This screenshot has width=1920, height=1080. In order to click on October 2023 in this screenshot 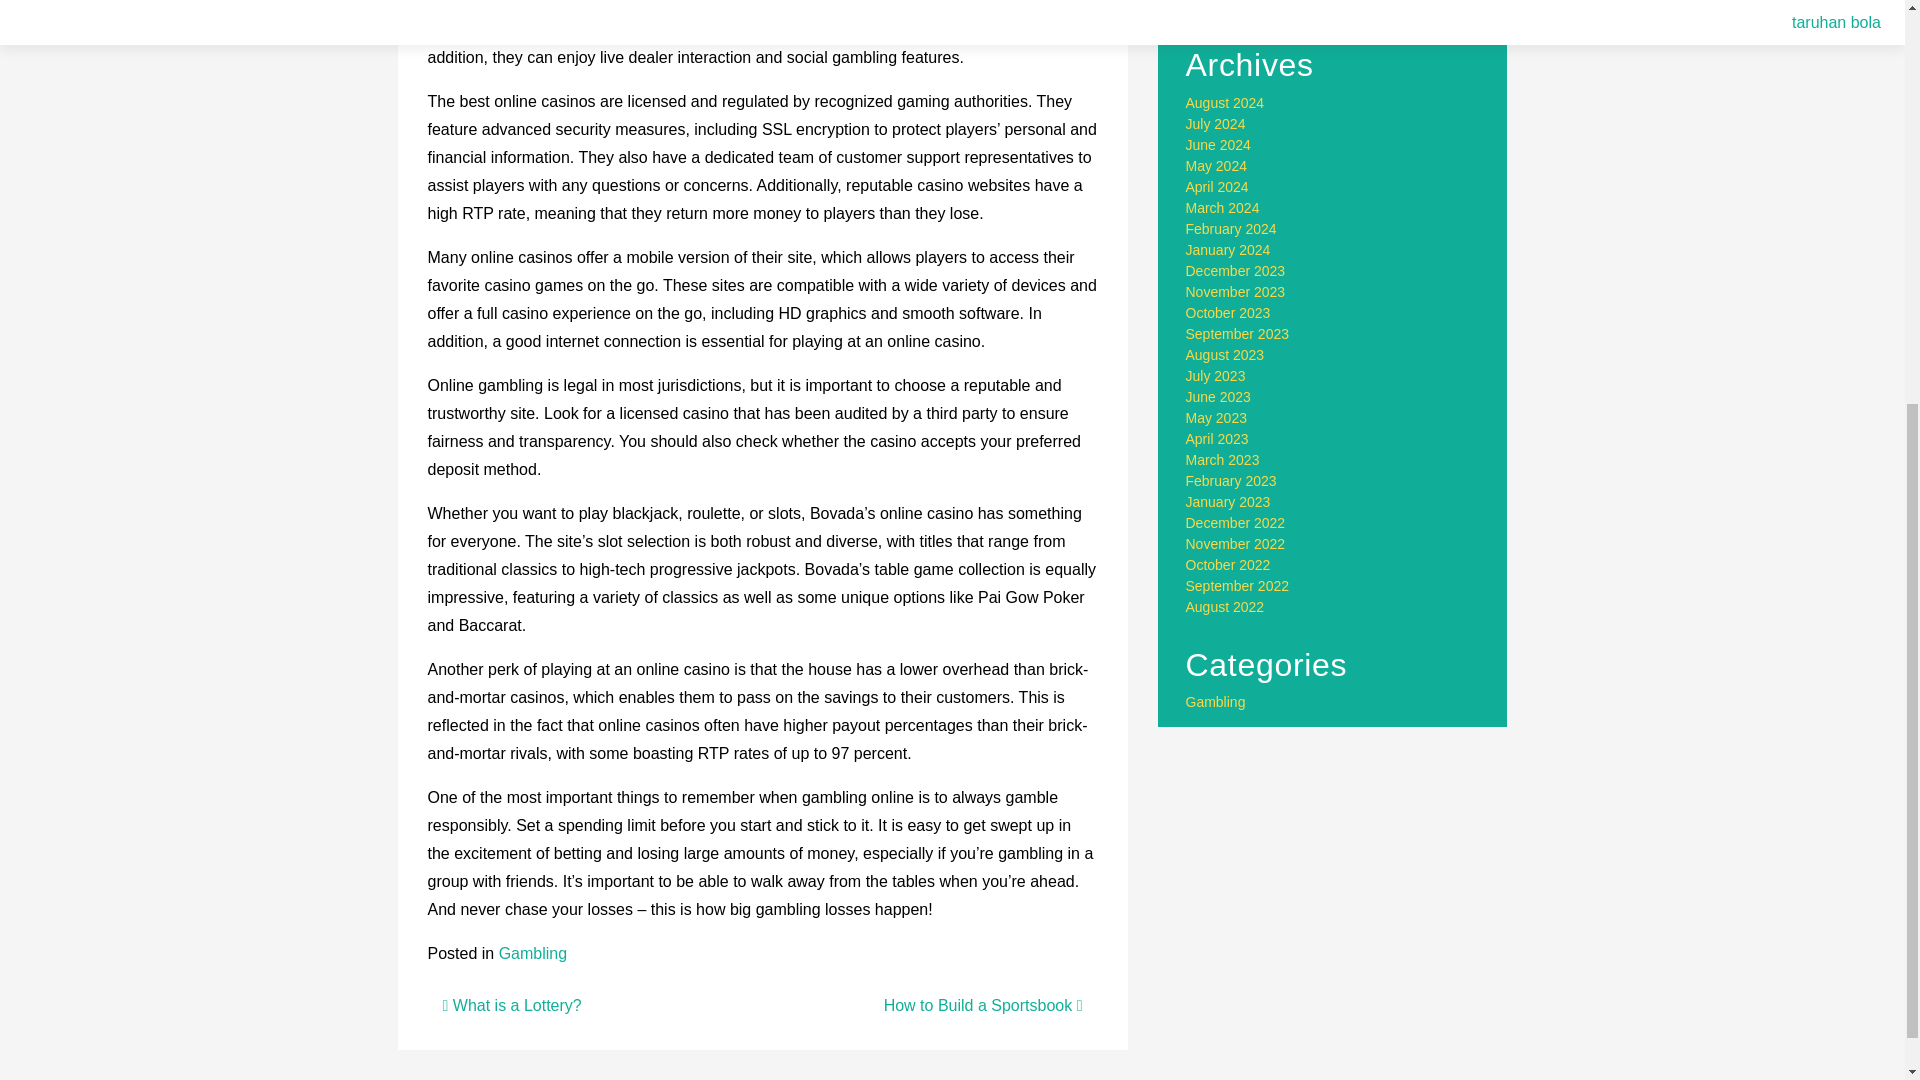, I will do `click(1228, 312)`.